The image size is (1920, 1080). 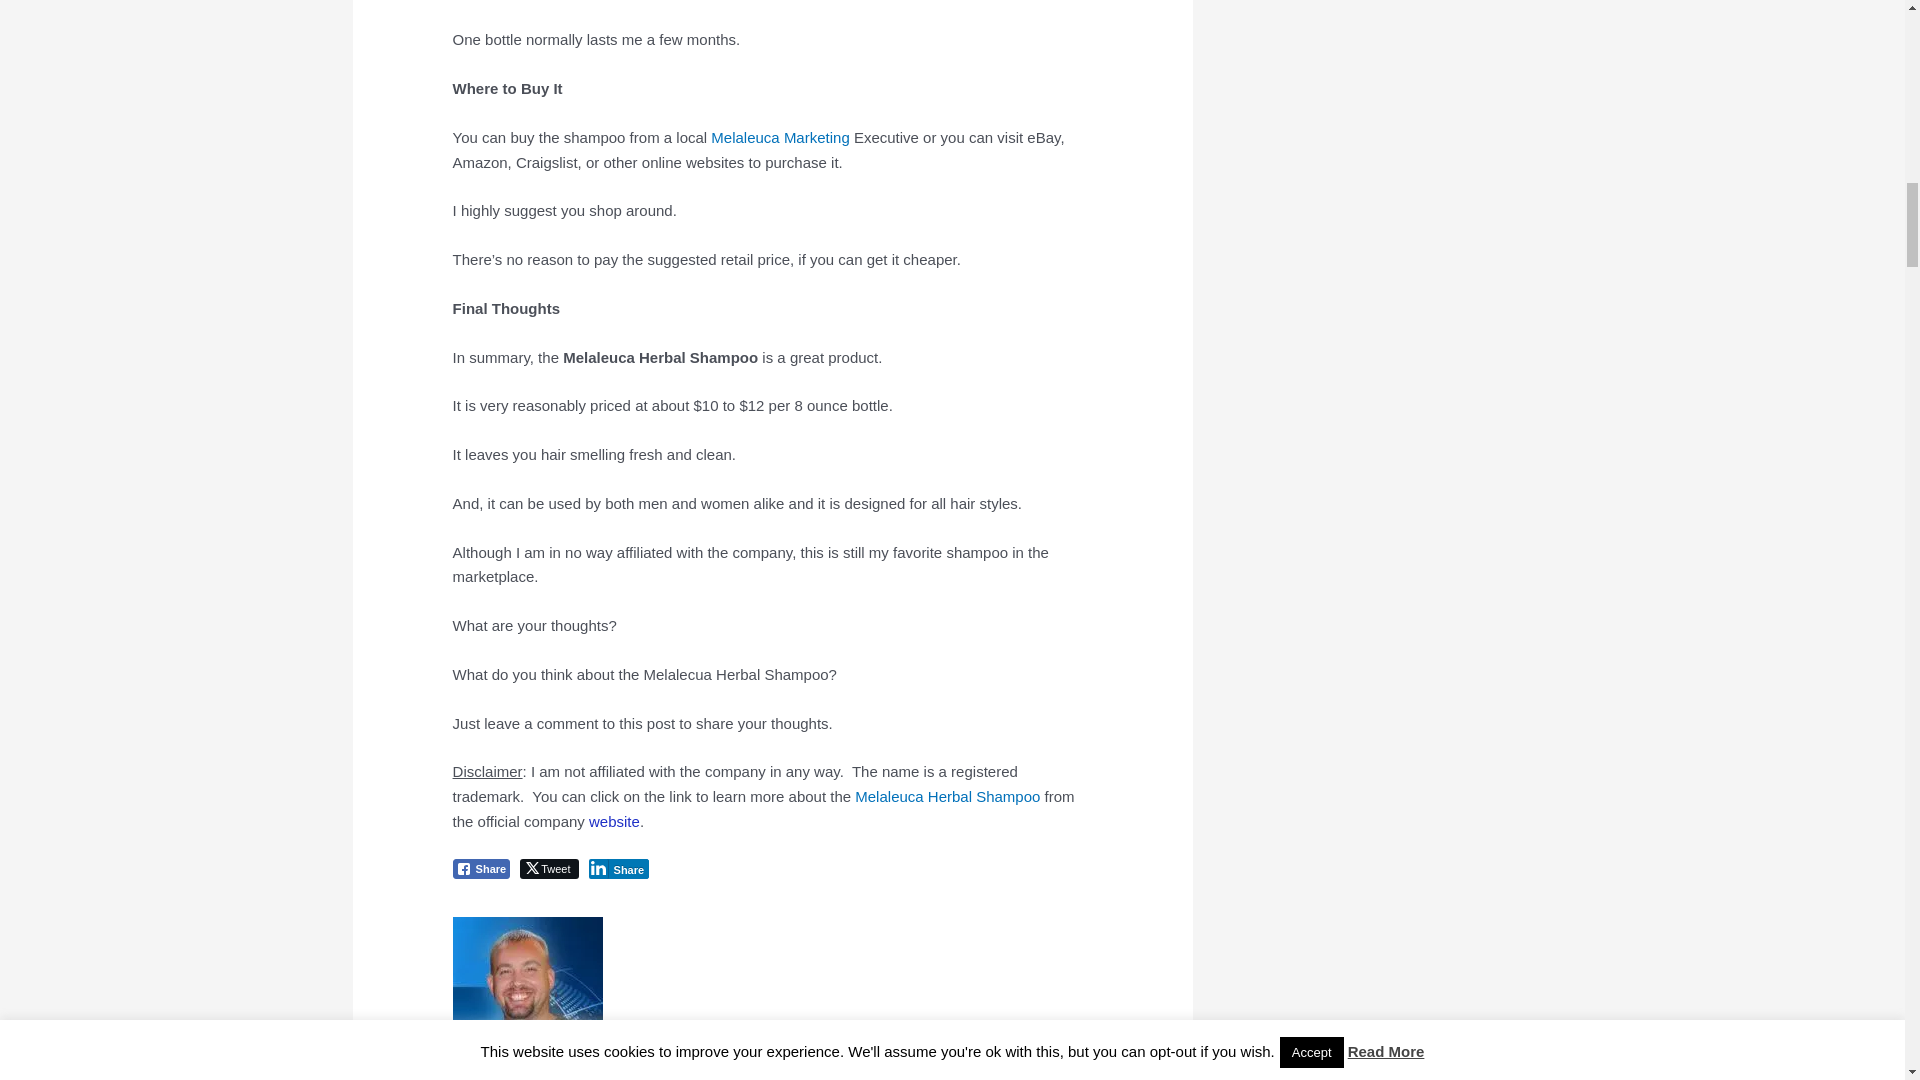 I want to click on Ed Bestoso: Melaleuca Success Story Corporate Director VI, so click(x=744, y=136).